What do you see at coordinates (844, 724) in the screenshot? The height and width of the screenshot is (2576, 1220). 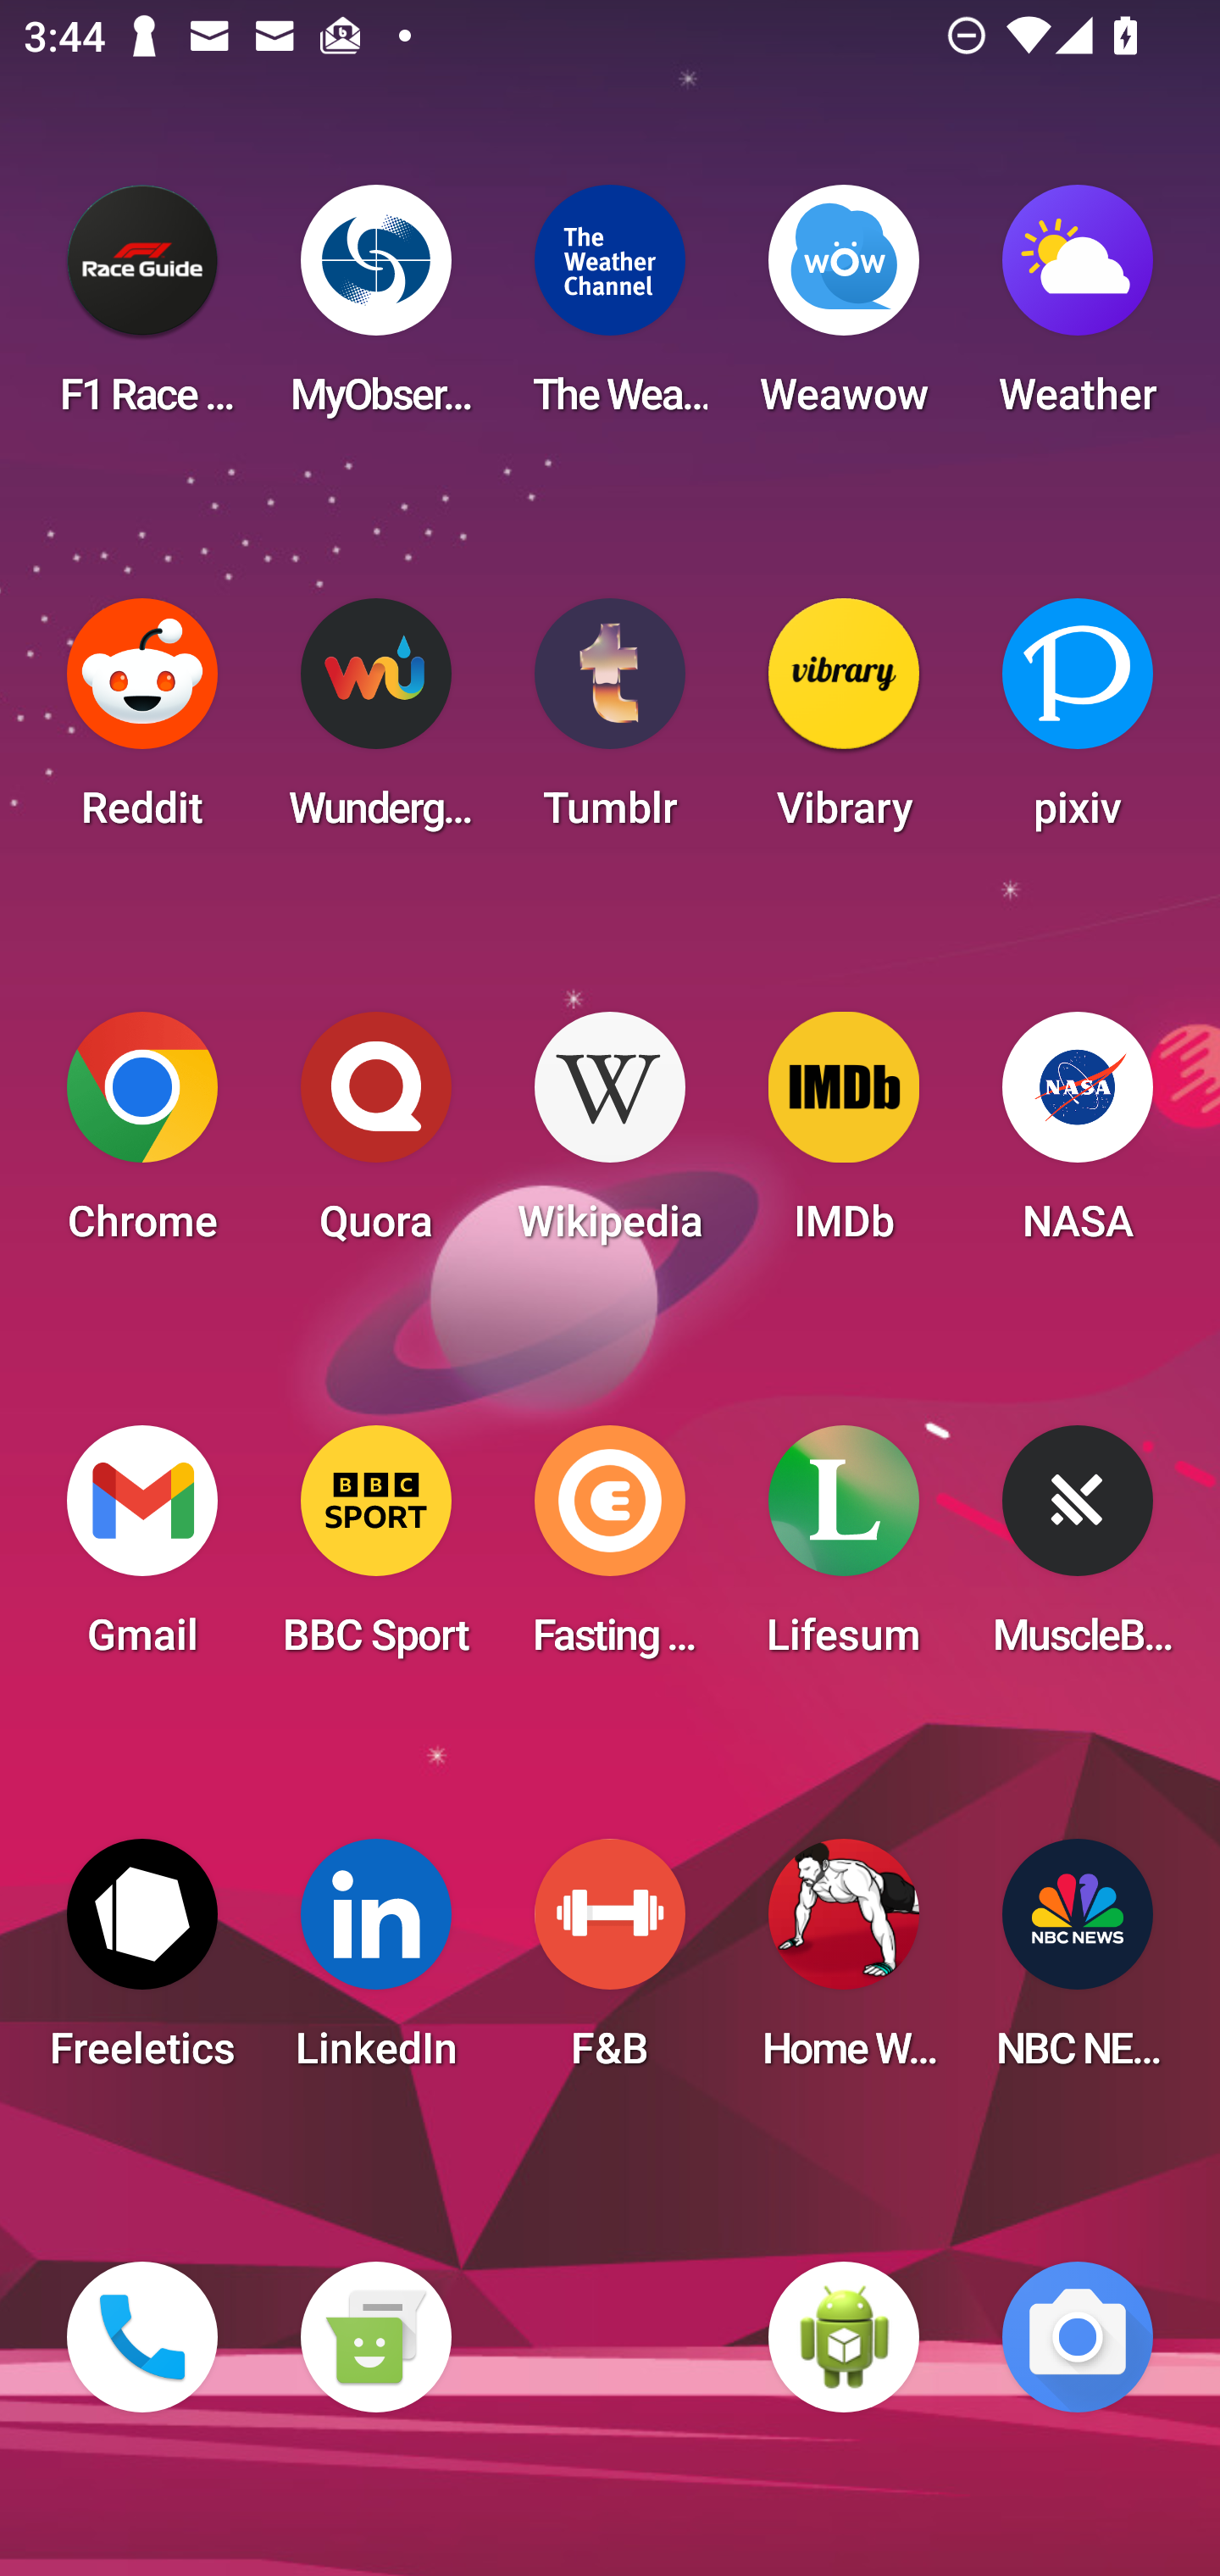 I see `Vibrary` at bounding box center [844, 724].